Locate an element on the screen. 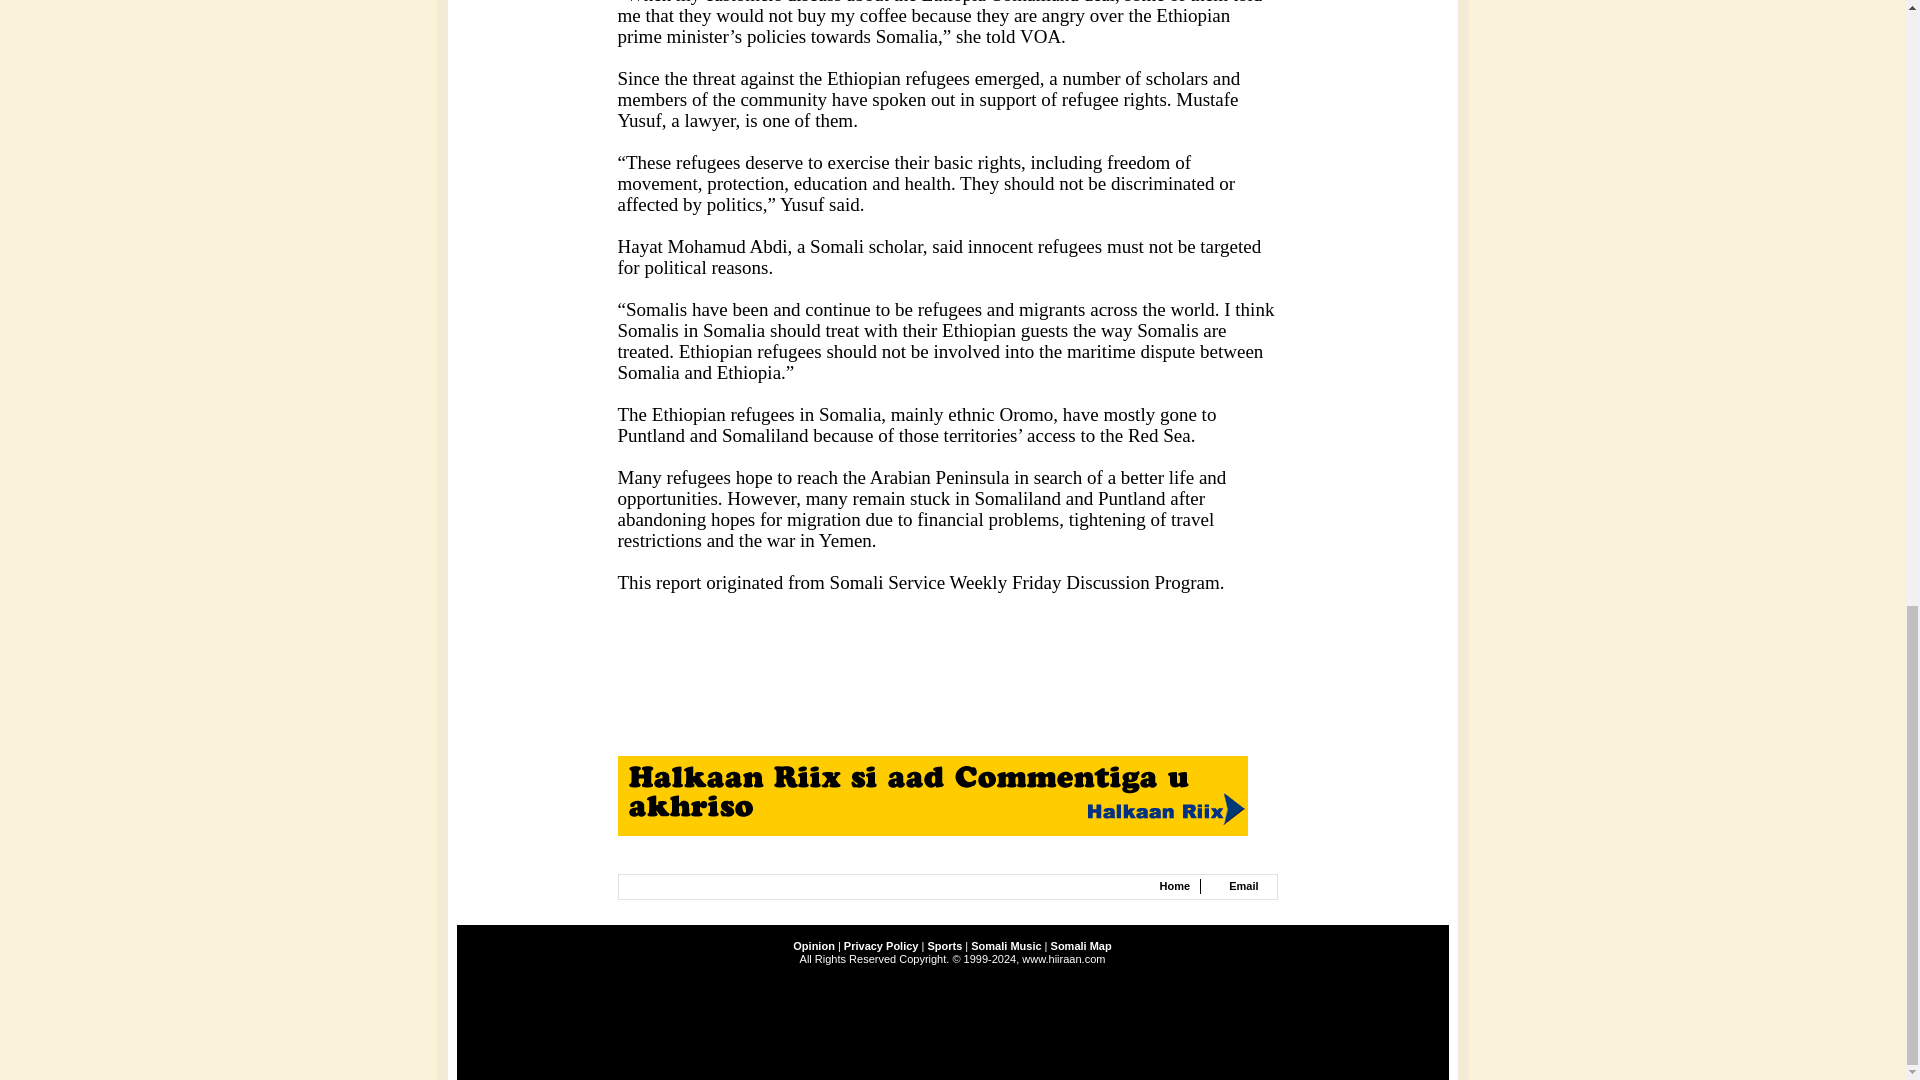 The height and width of the screenshot is (1080, 1920). Home is located at coordinates (1174, 886).